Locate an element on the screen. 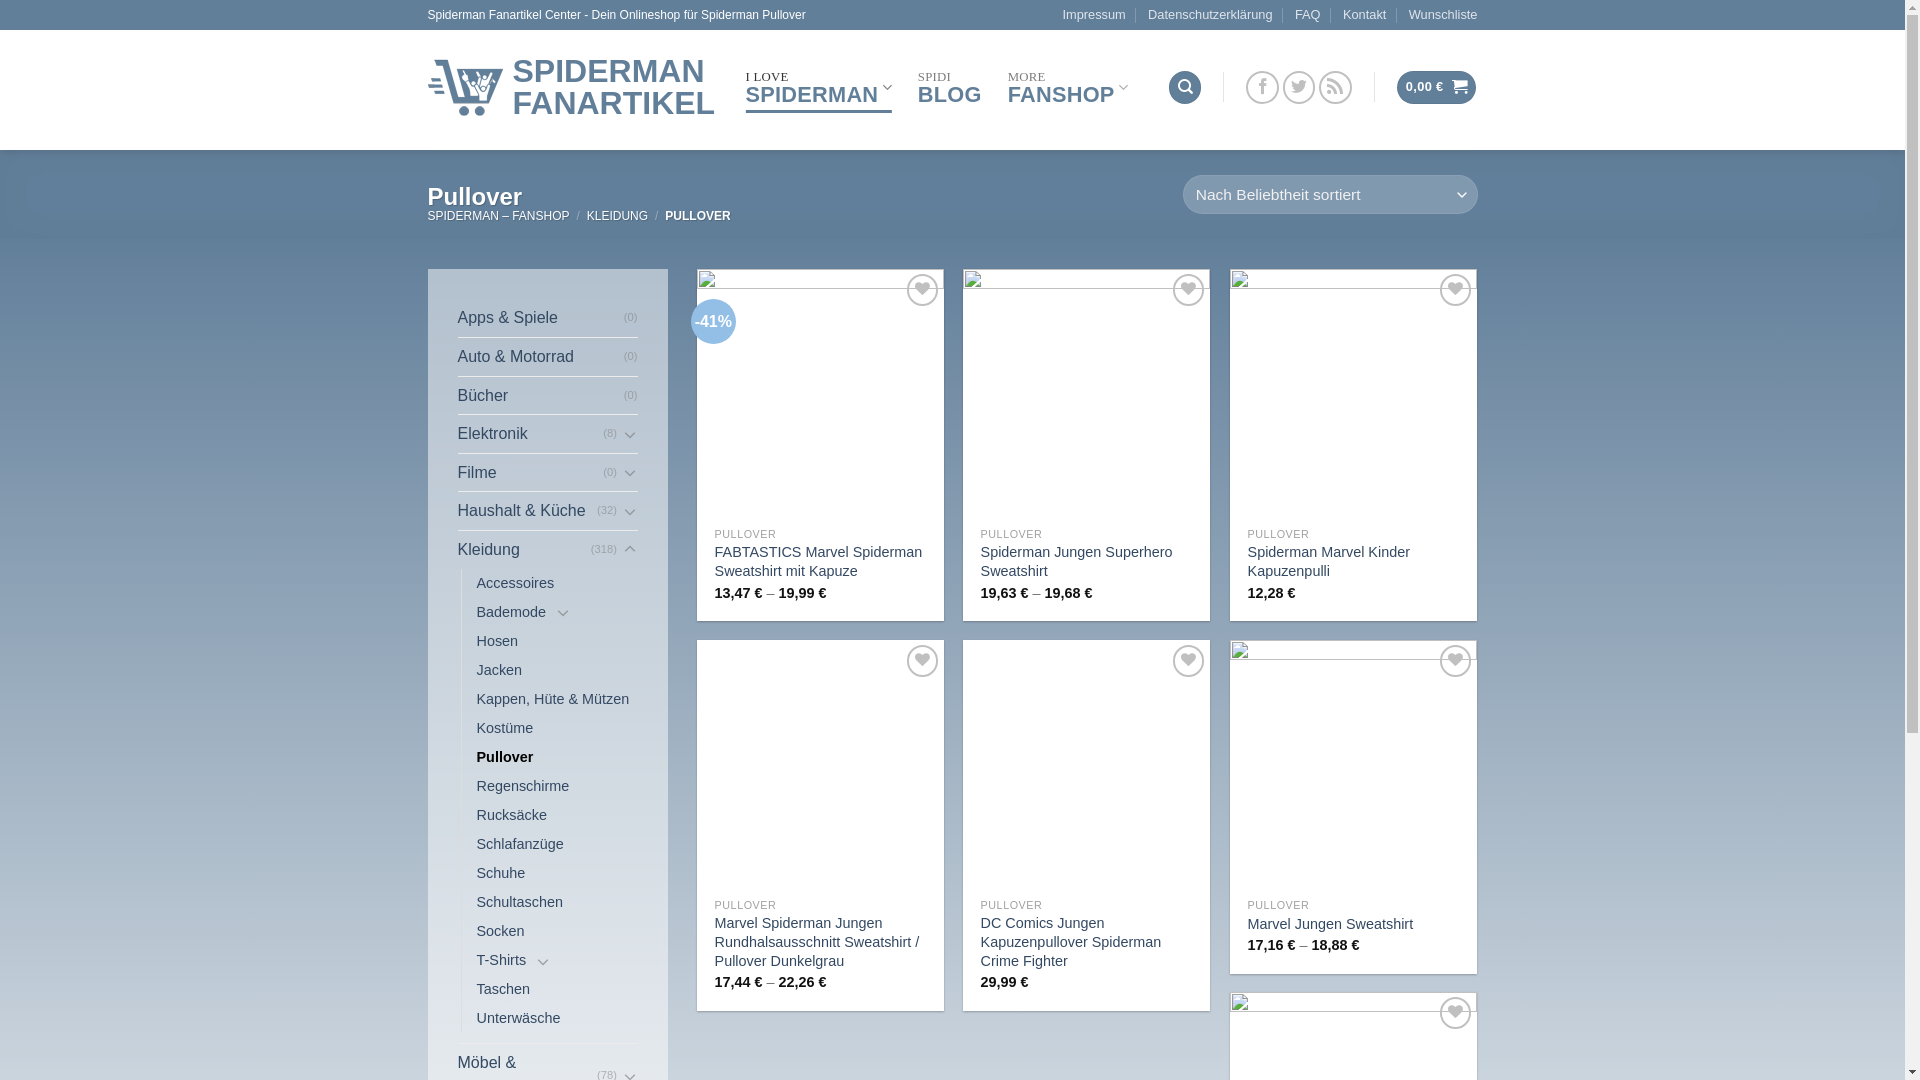 Image resolution: width=1920 pixels, height=1080 pixels. T-Shirts is located at coordinates (501, 960).